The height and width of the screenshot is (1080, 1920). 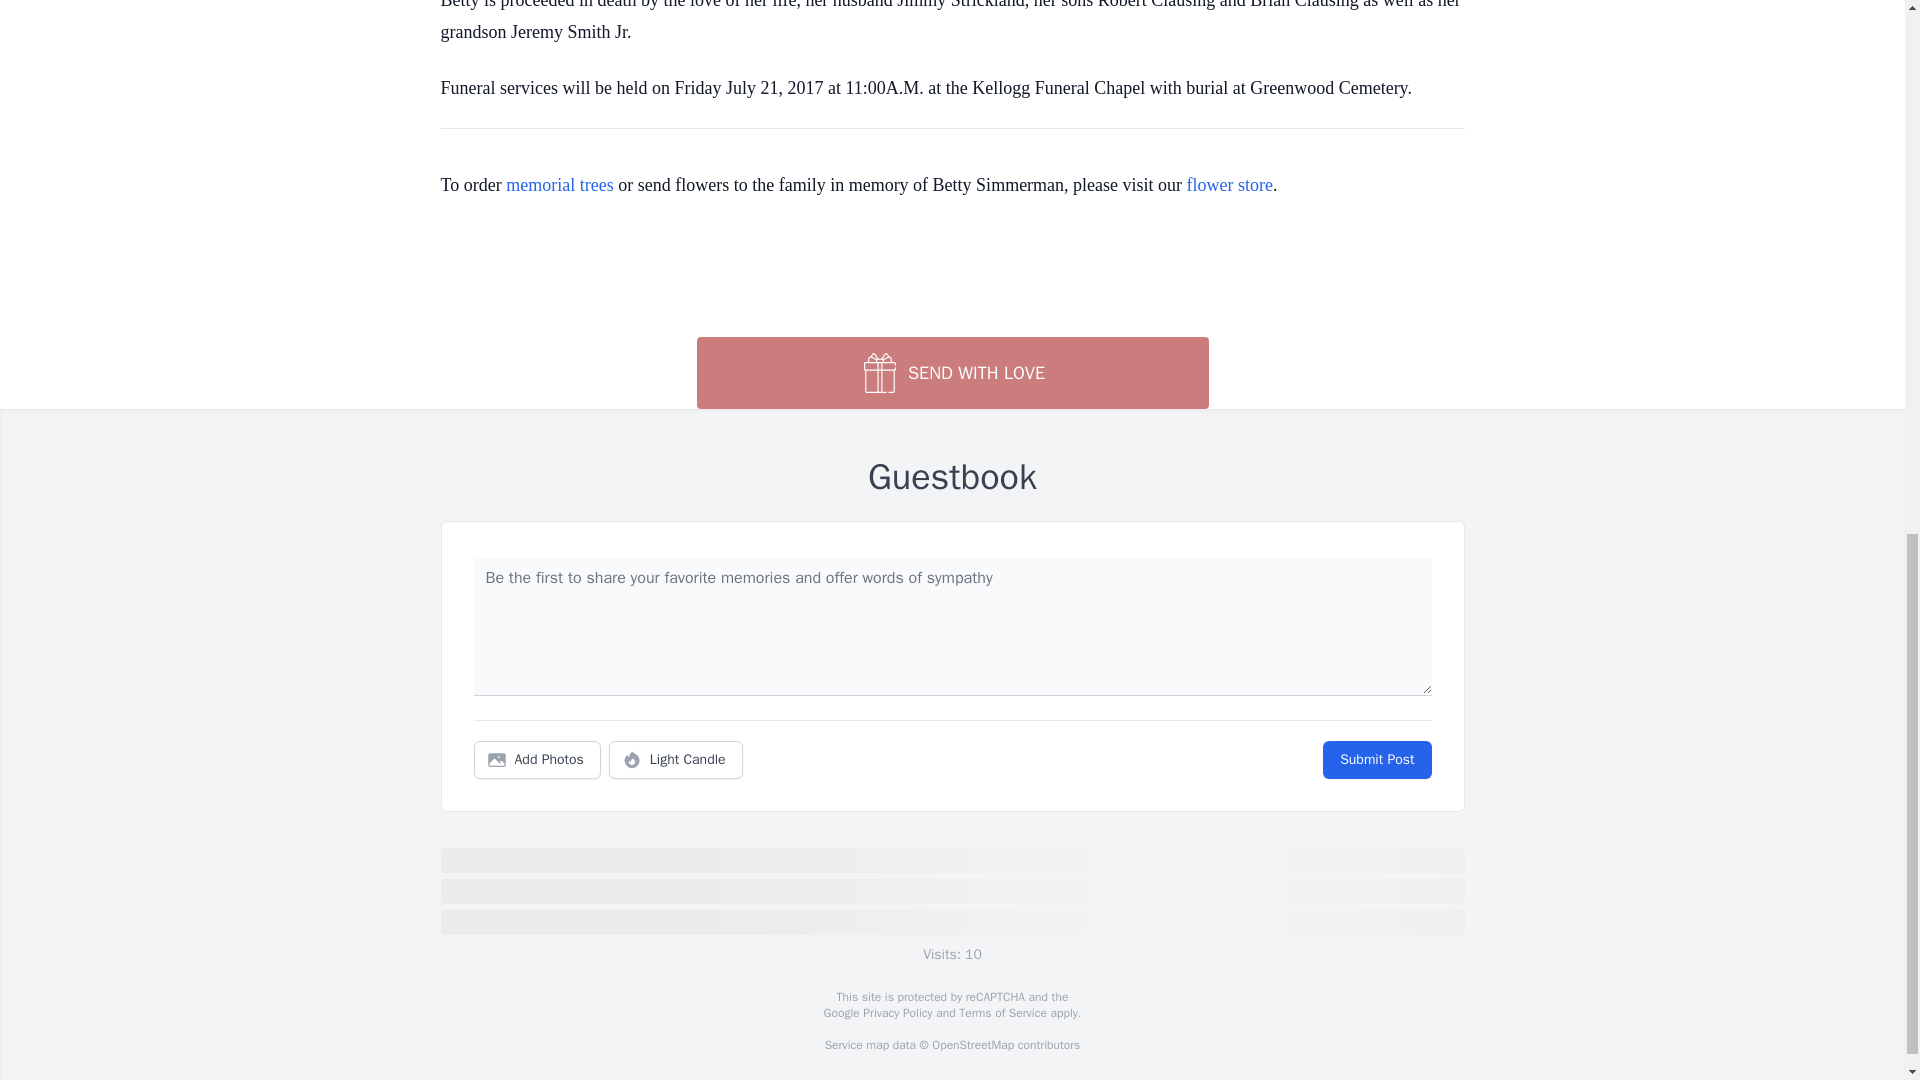 What do you see at coordinates (972, 1044) in the screenshot?
I see `OpenStreetMap` at bounding box center [972, 1044].